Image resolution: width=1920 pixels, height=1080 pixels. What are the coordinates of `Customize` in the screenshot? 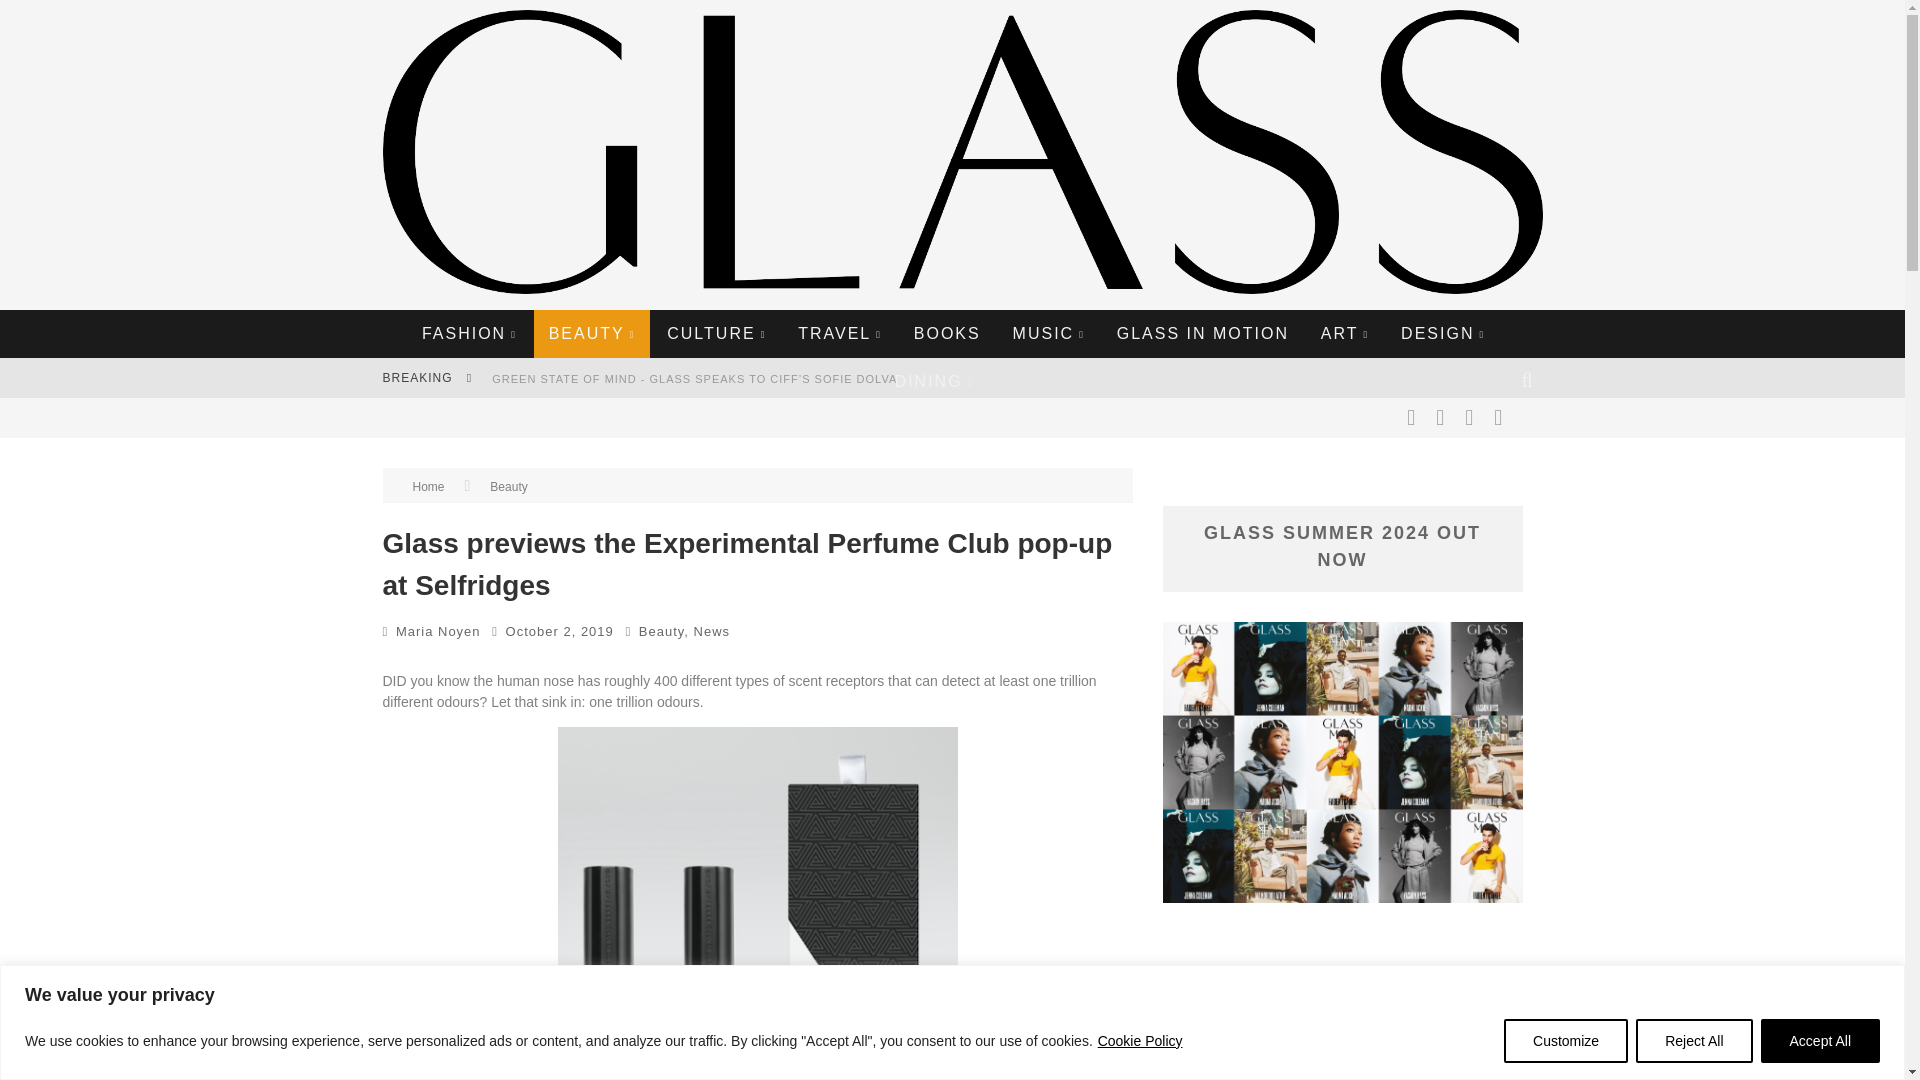 It's located at (1566, 1040).